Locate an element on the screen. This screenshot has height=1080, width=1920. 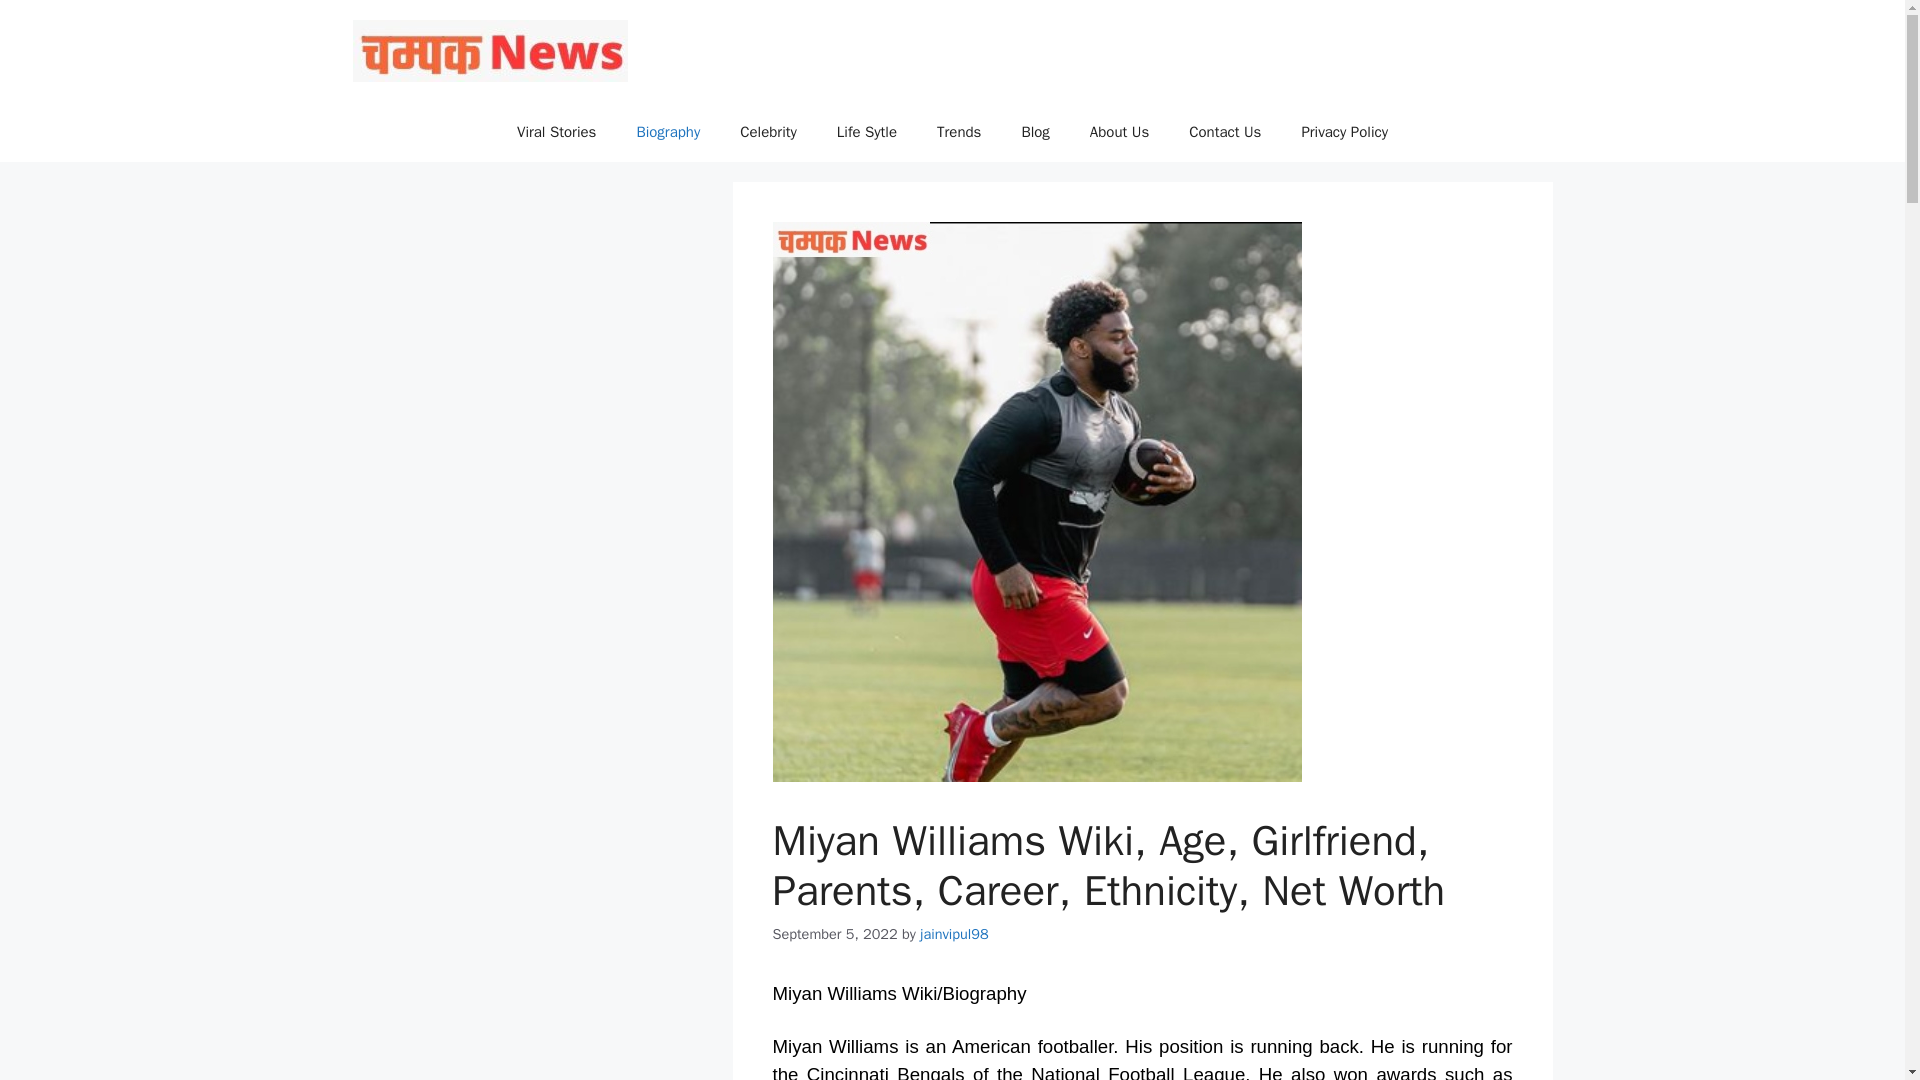
Privacy Policy is located at coordinates (1344, 132).